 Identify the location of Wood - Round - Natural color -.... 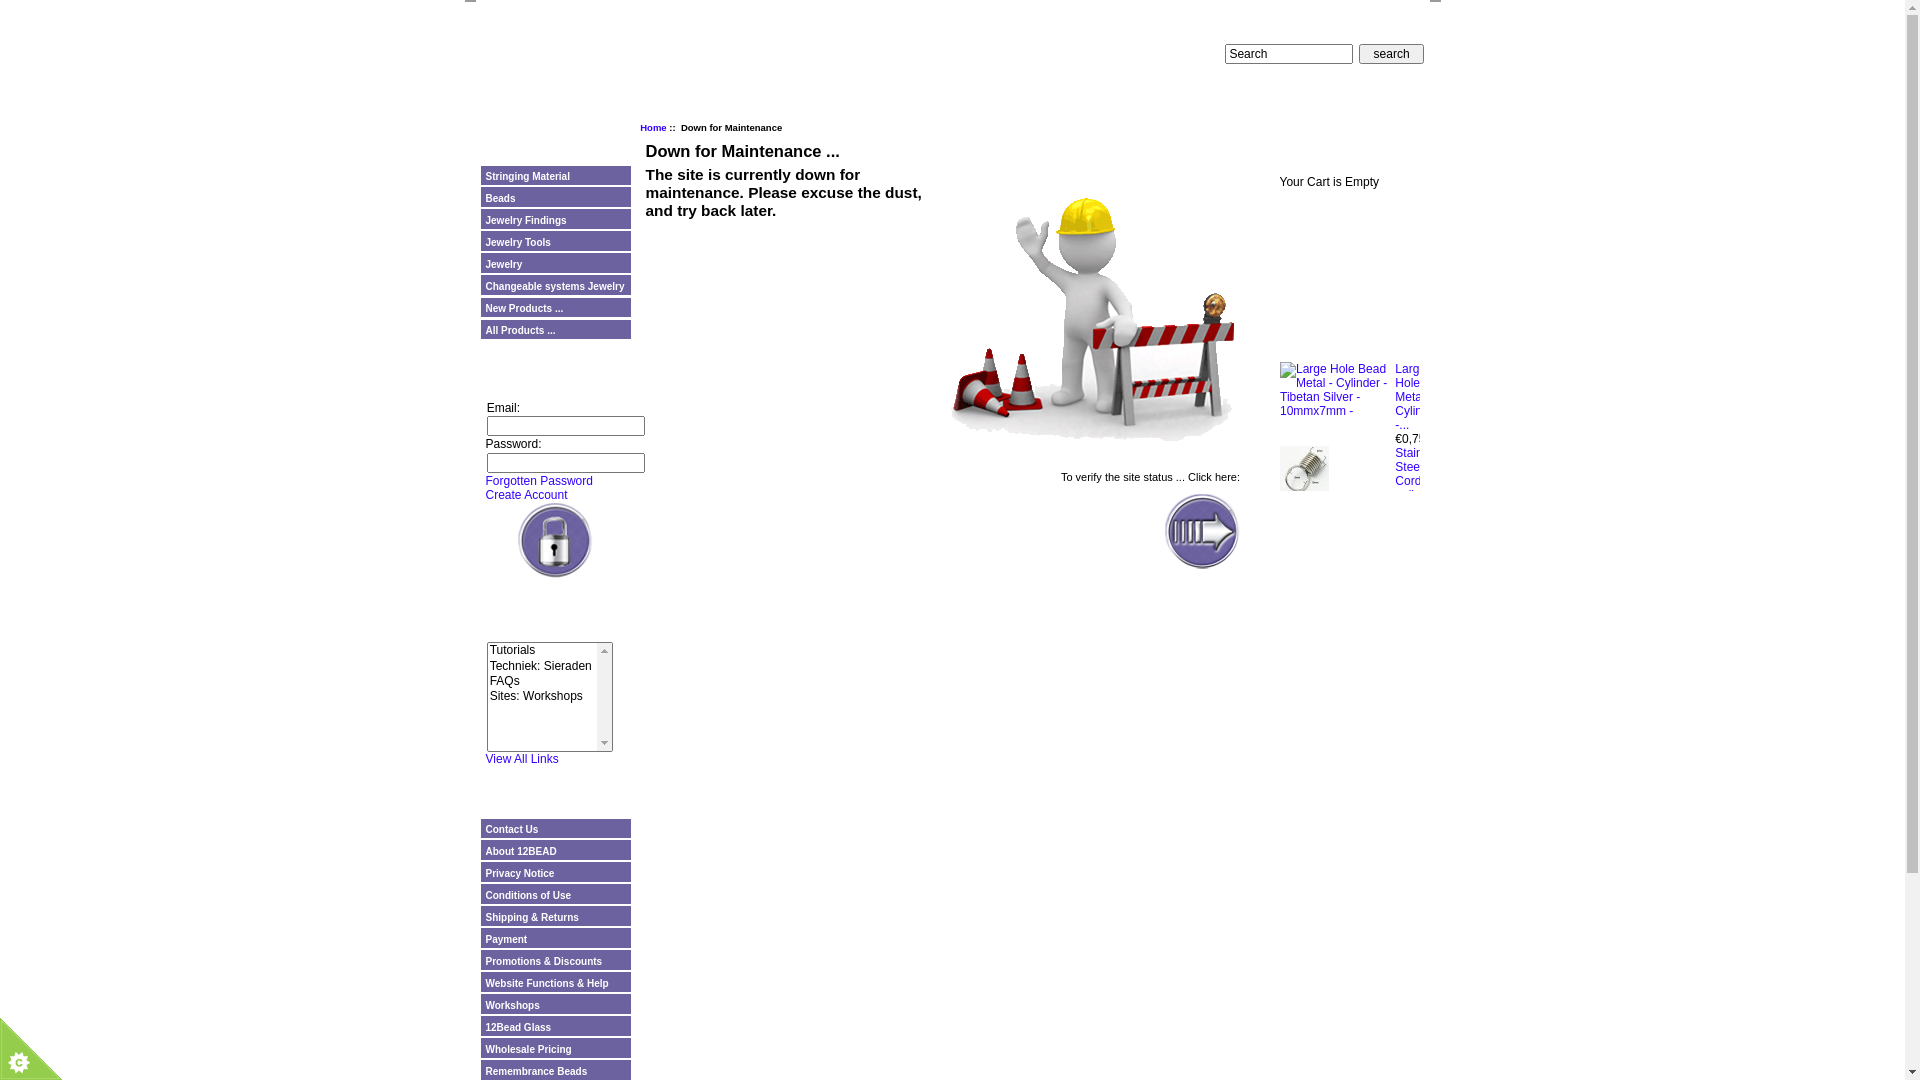
(1416, 572).